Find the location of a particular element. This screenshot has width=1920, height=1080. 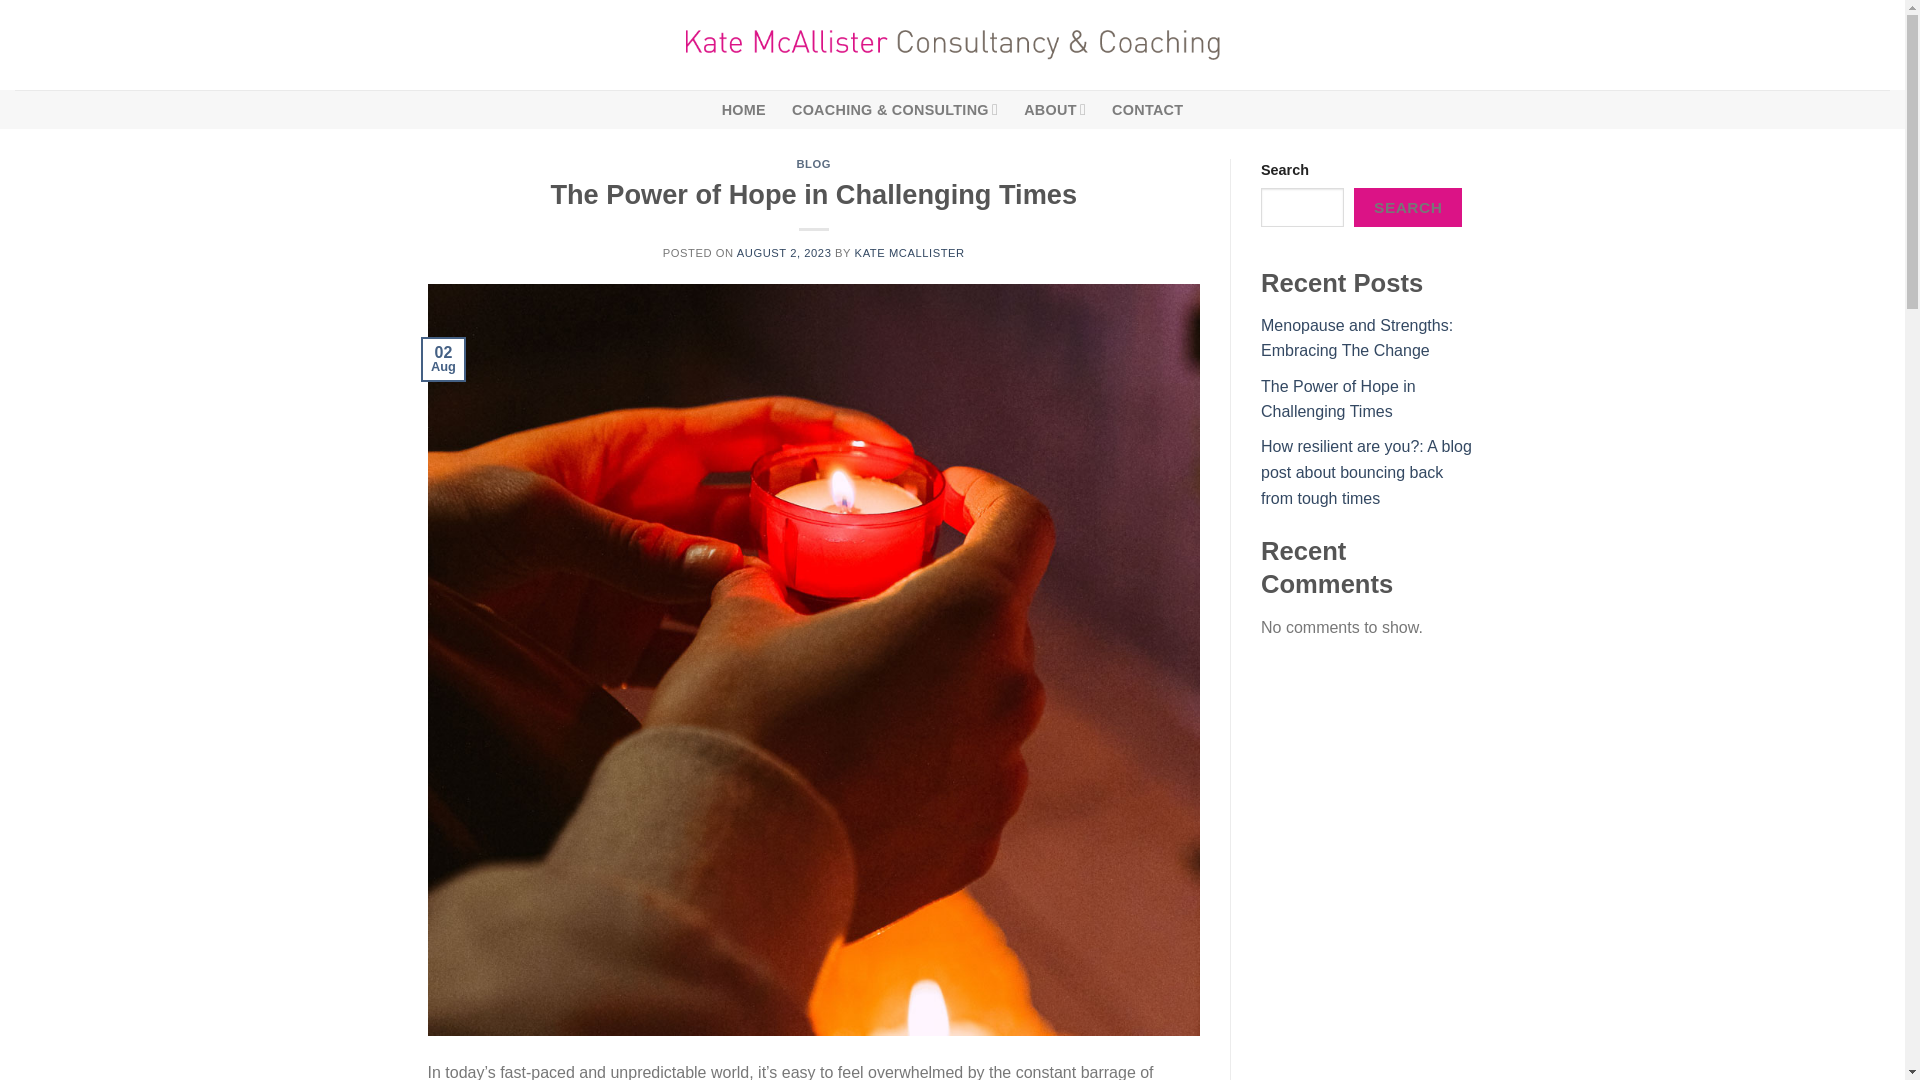

SEARCH is located at coordinates (1407, 206).